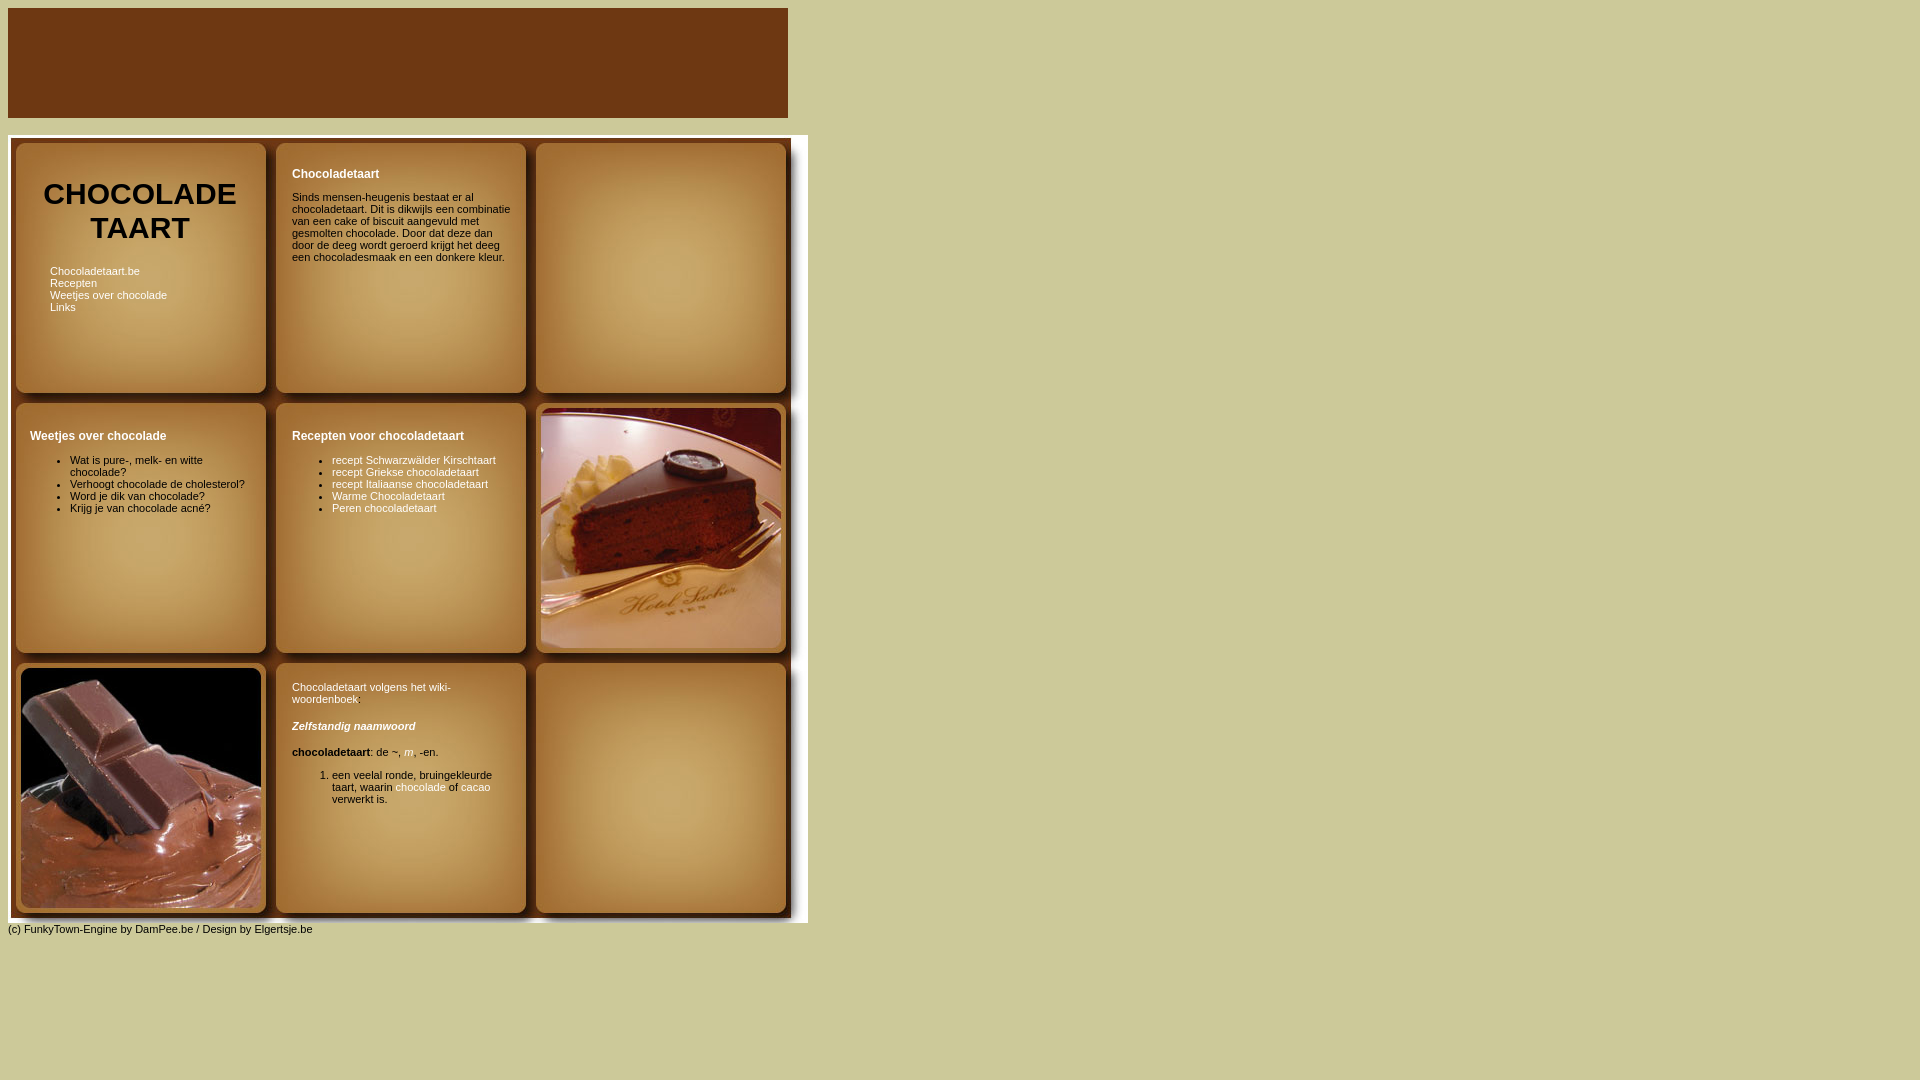  Describe the element at coordinates (283, 929) in the screenshot. I see `Elgertsje.be` at that location.